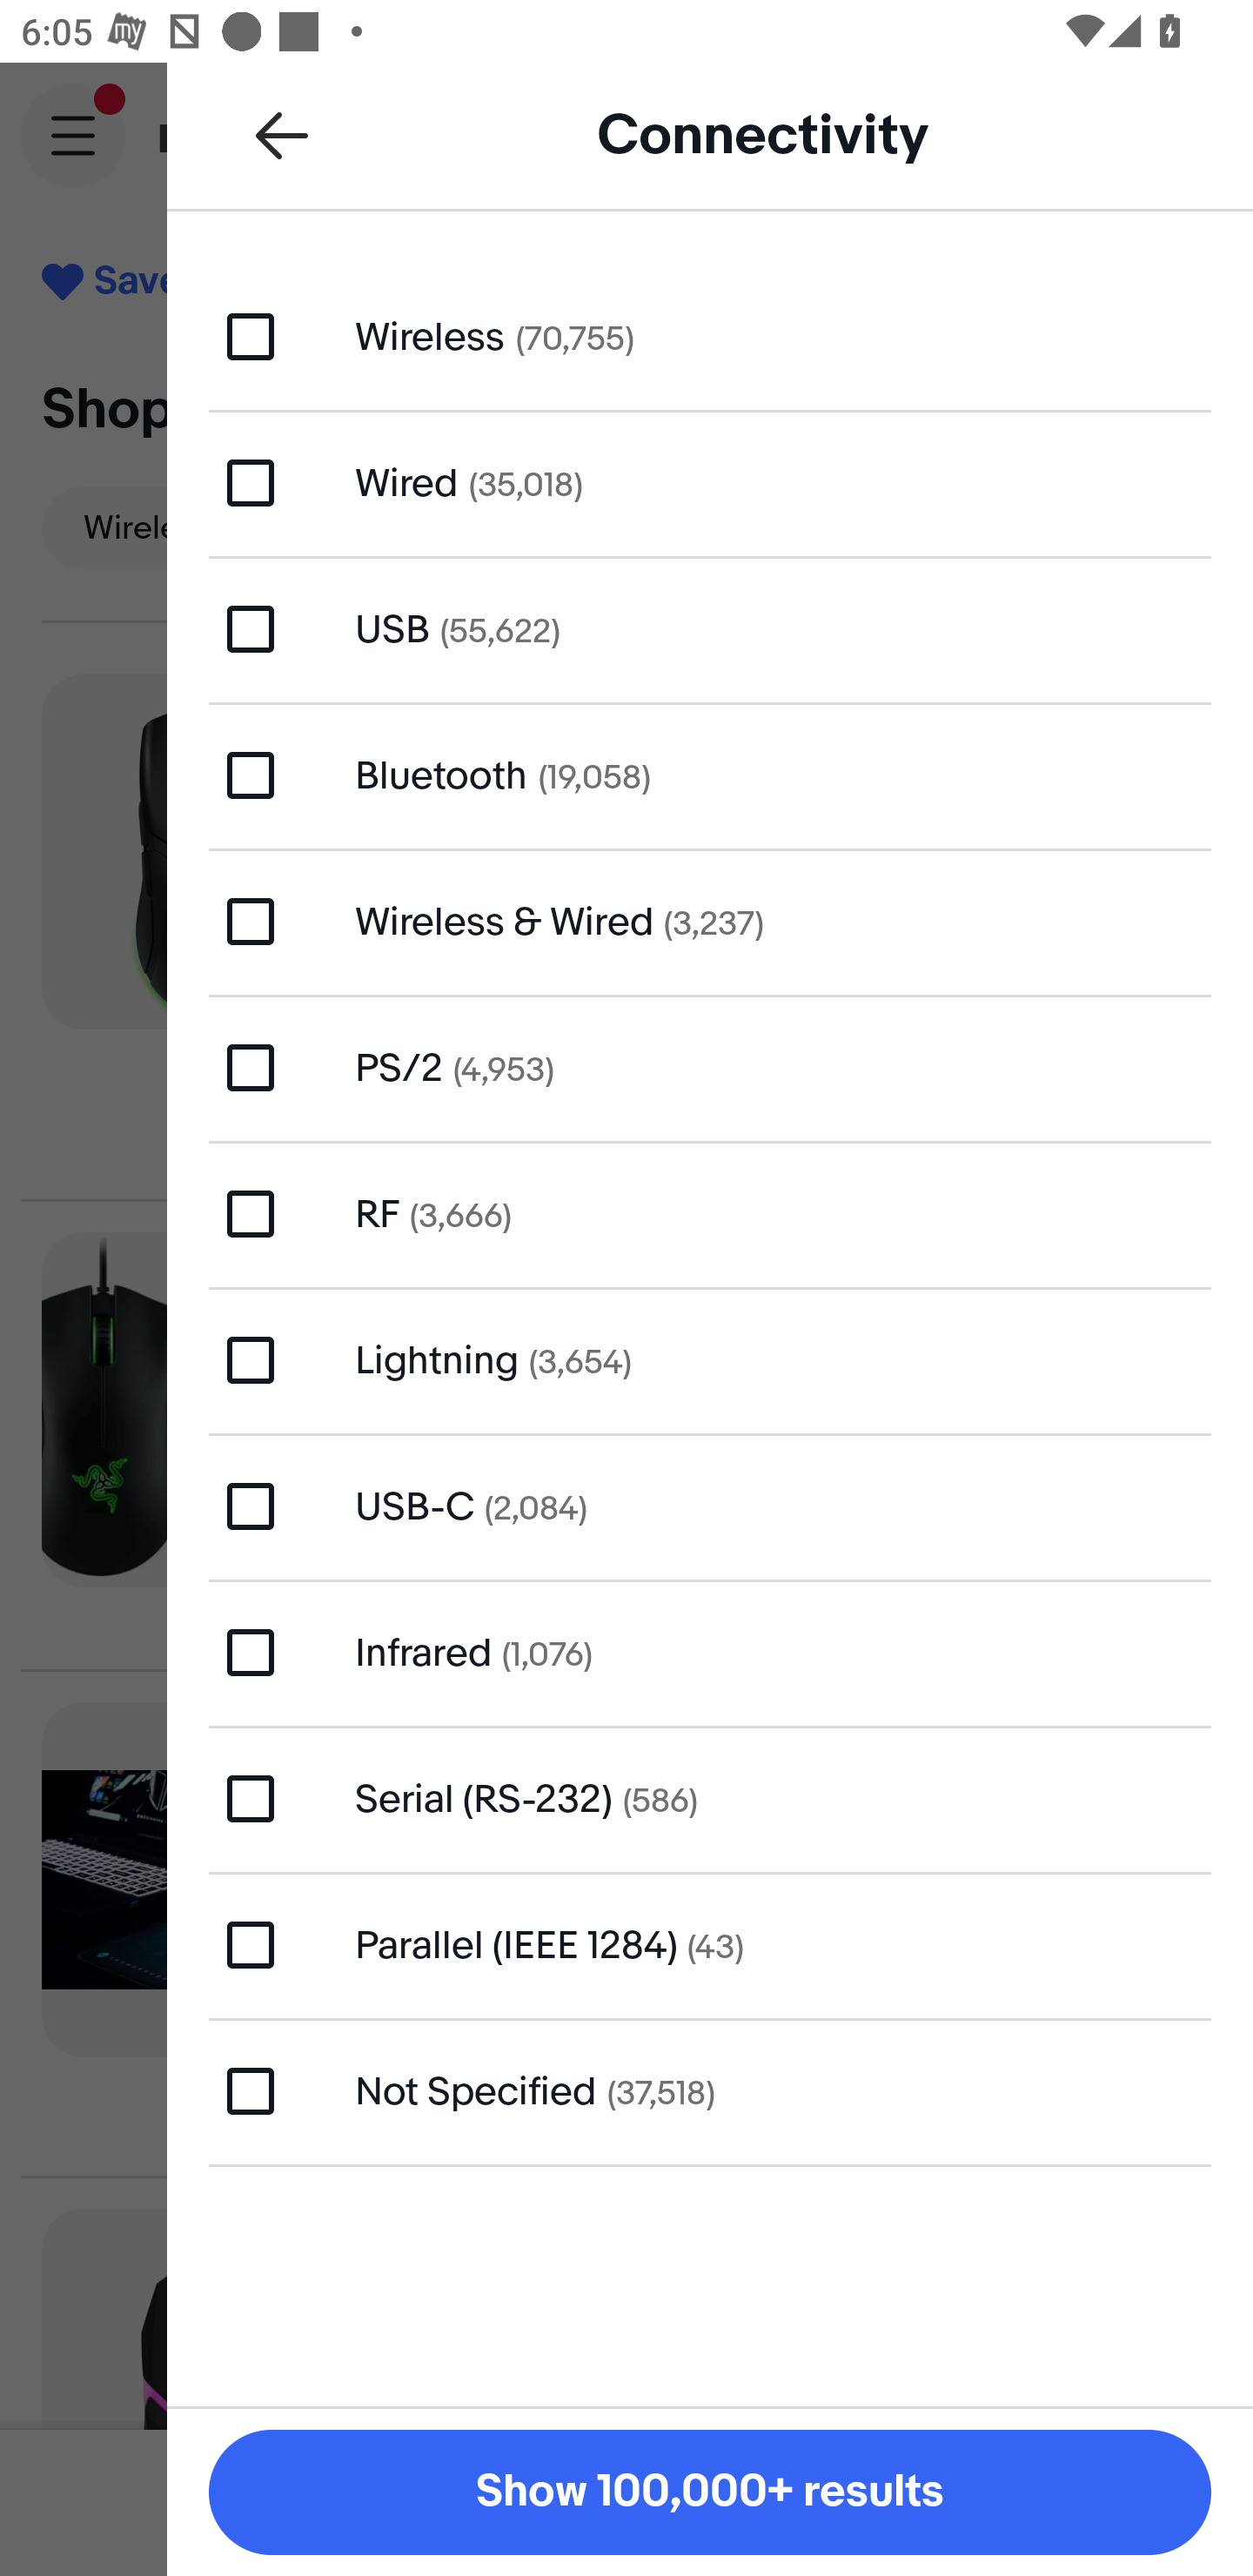 This screenshot has width=1253, height=2576. Describe the element at coordinates (710, 1506) in the screenshot. I see `USB-C (2,084)` at that location.